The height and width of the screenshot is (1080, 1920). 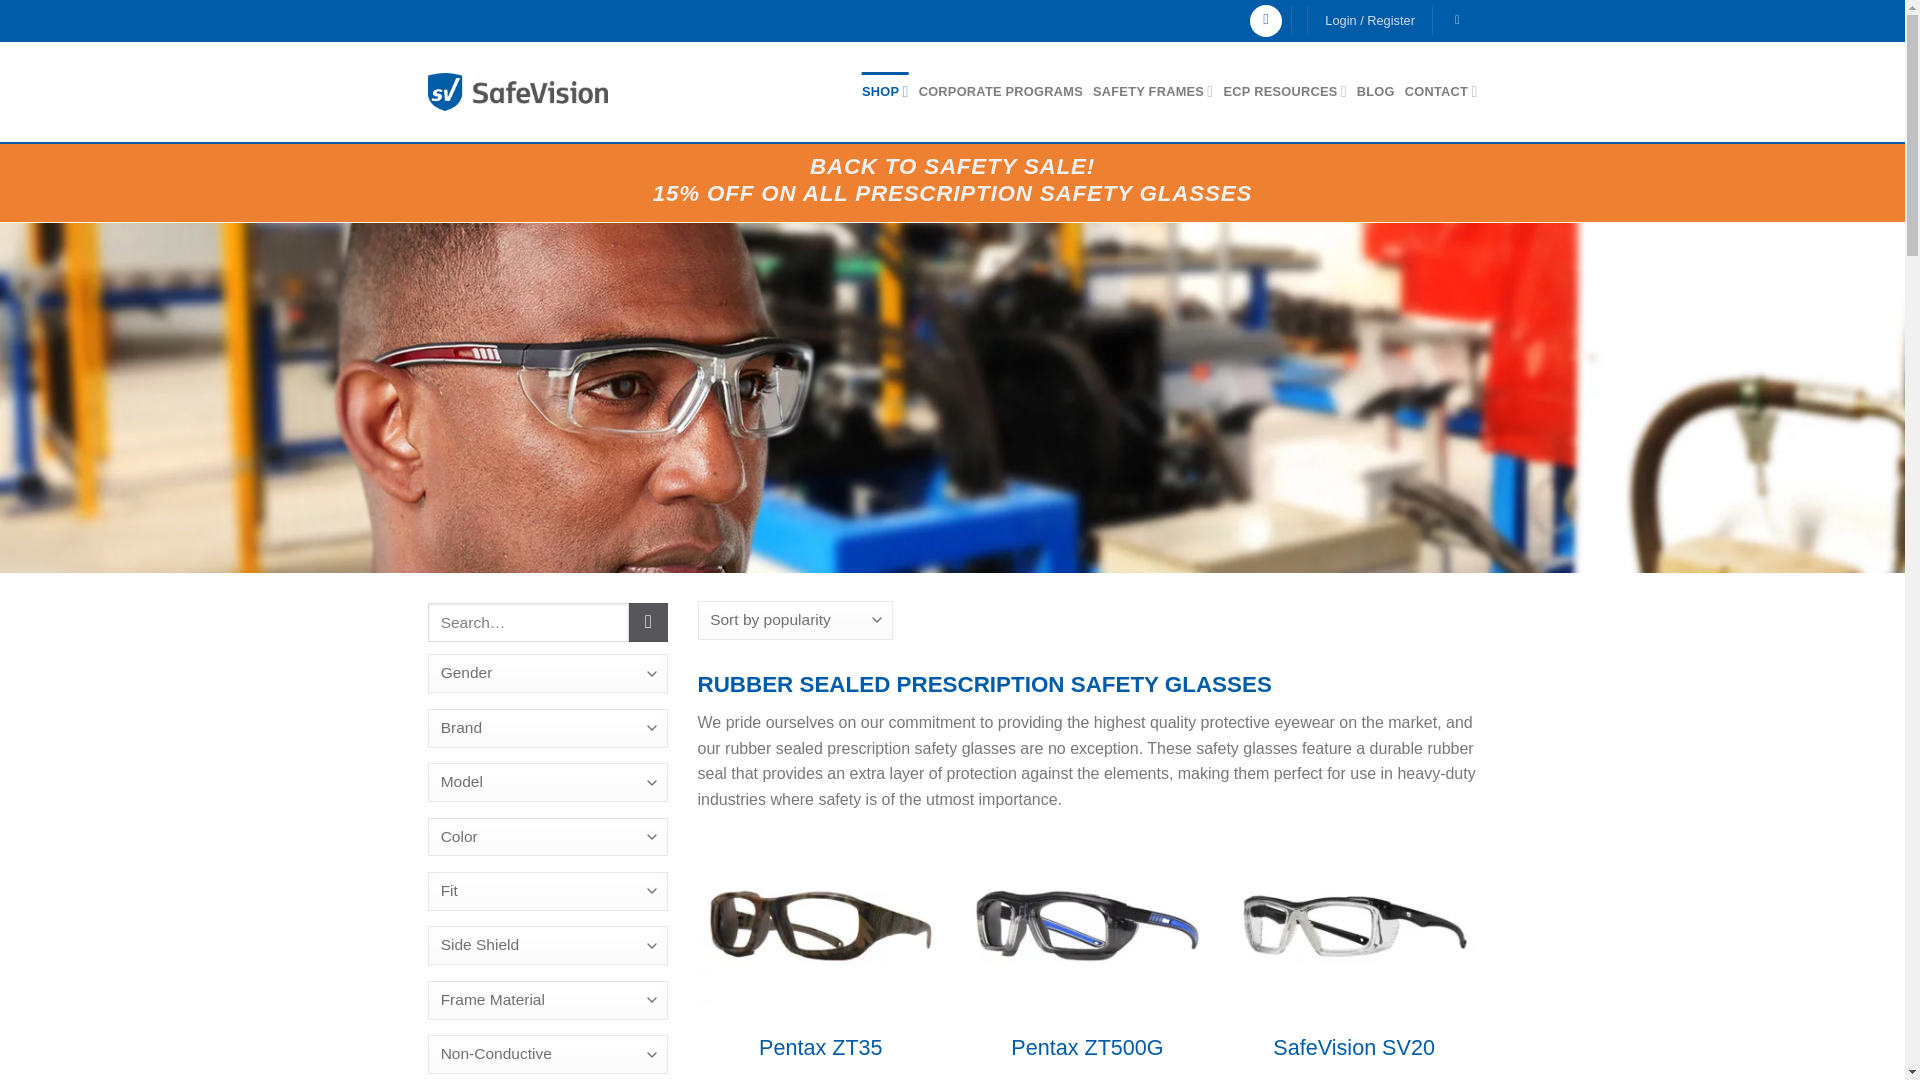 I want to click on SafeVision, so click(x=518, y=92).